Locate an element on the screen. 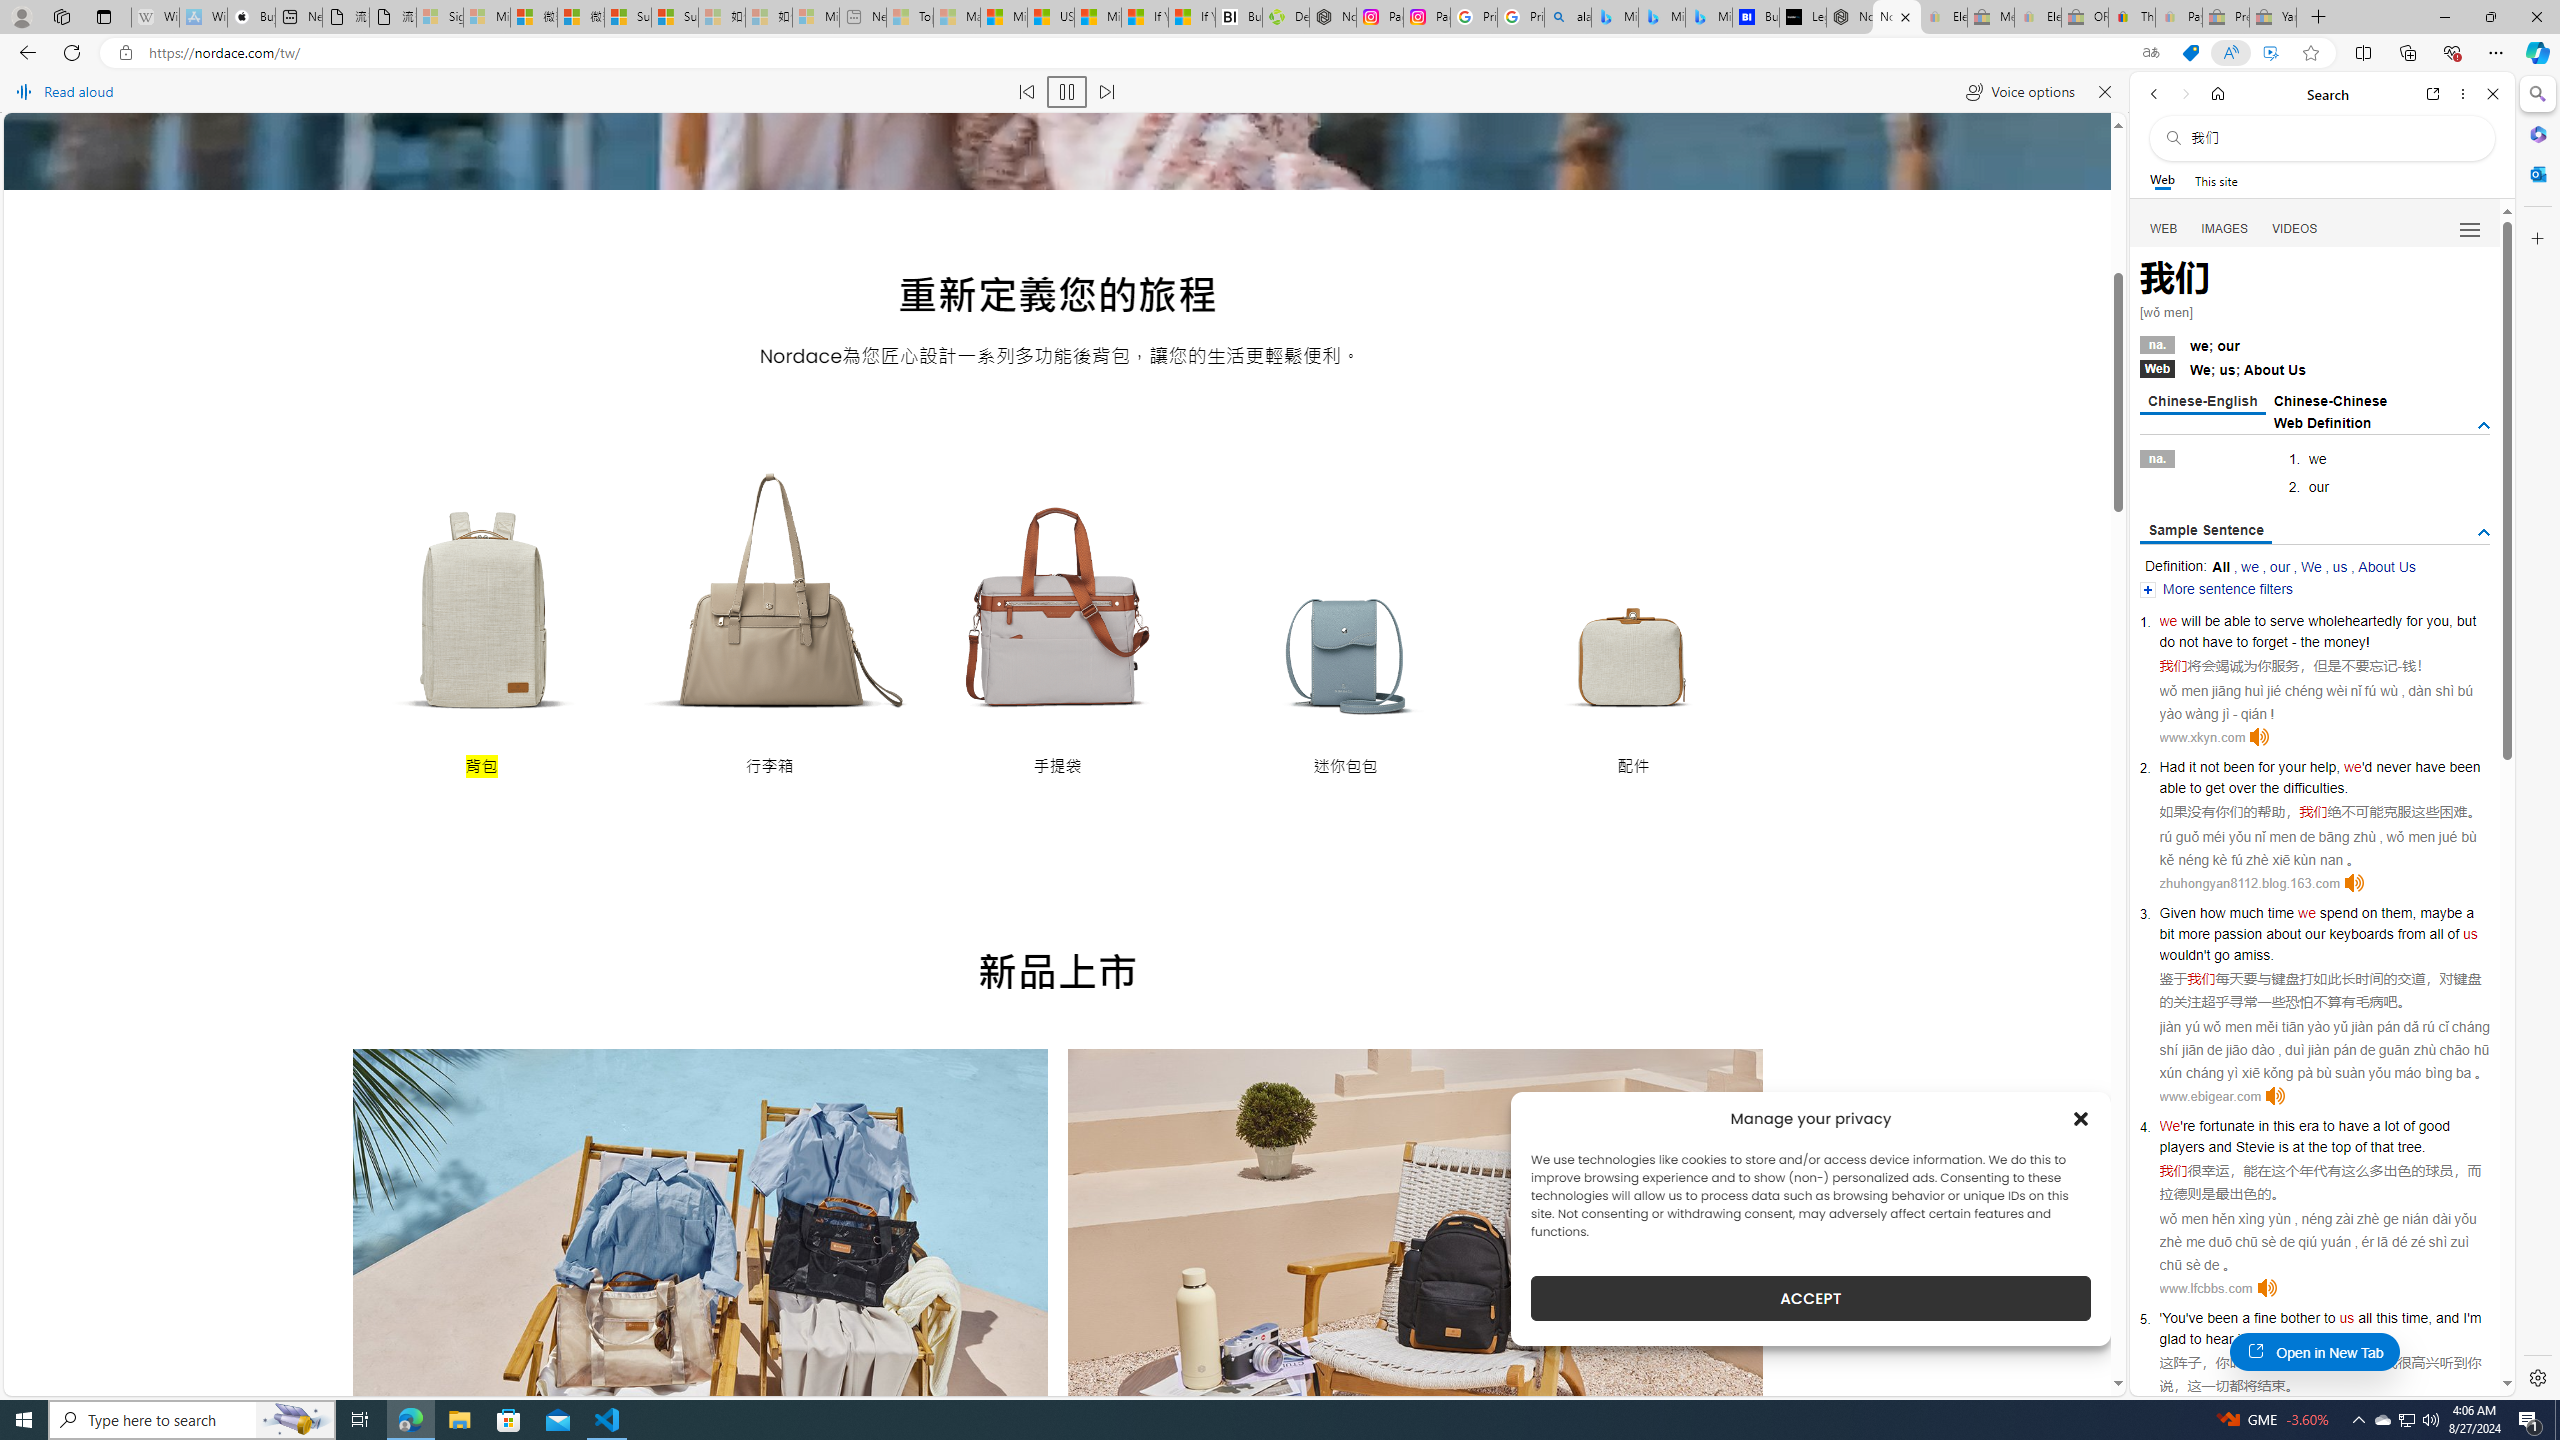 The image size is (2560, 1440). maybe is located at coordinates (2440, 912).